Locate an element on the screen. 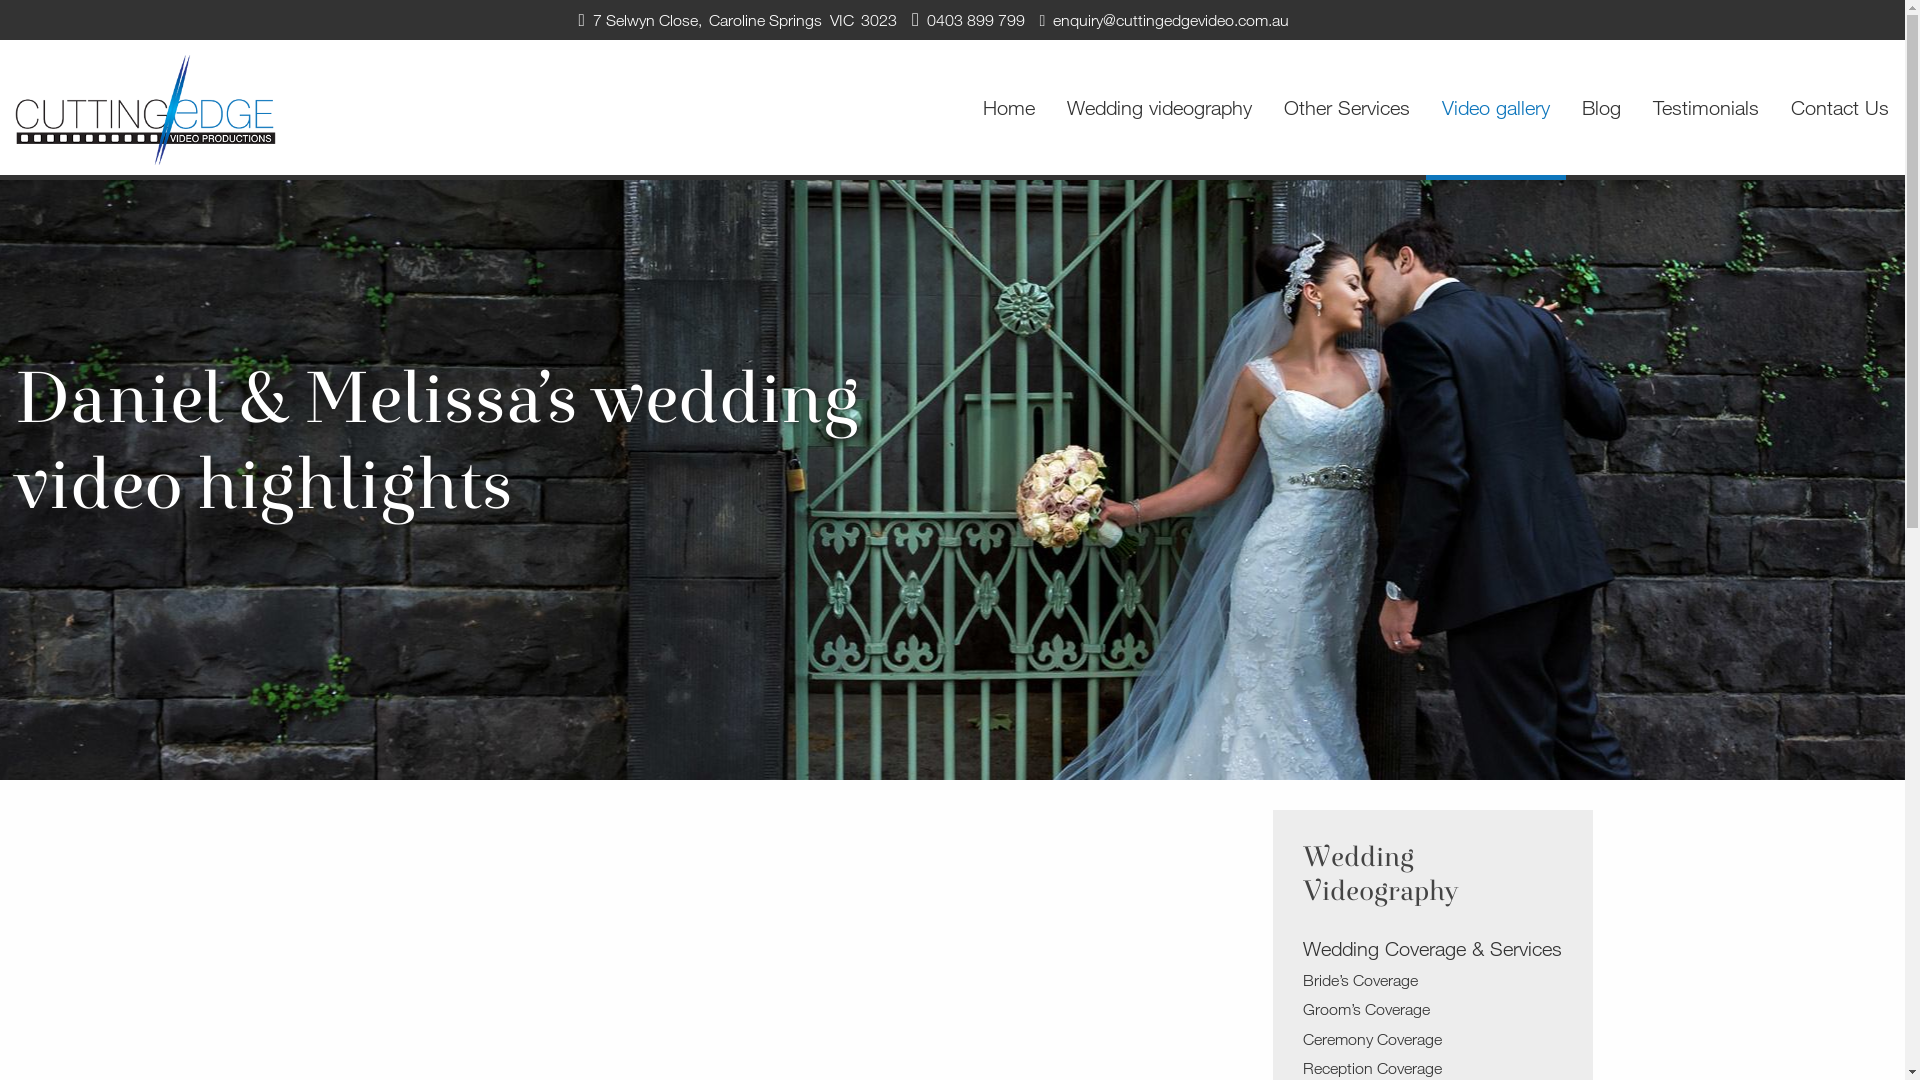 Image resolution: width=1920 pixels, height=1080 pixels. Ceremony Coverage is located at coordinates (1432, 1040).